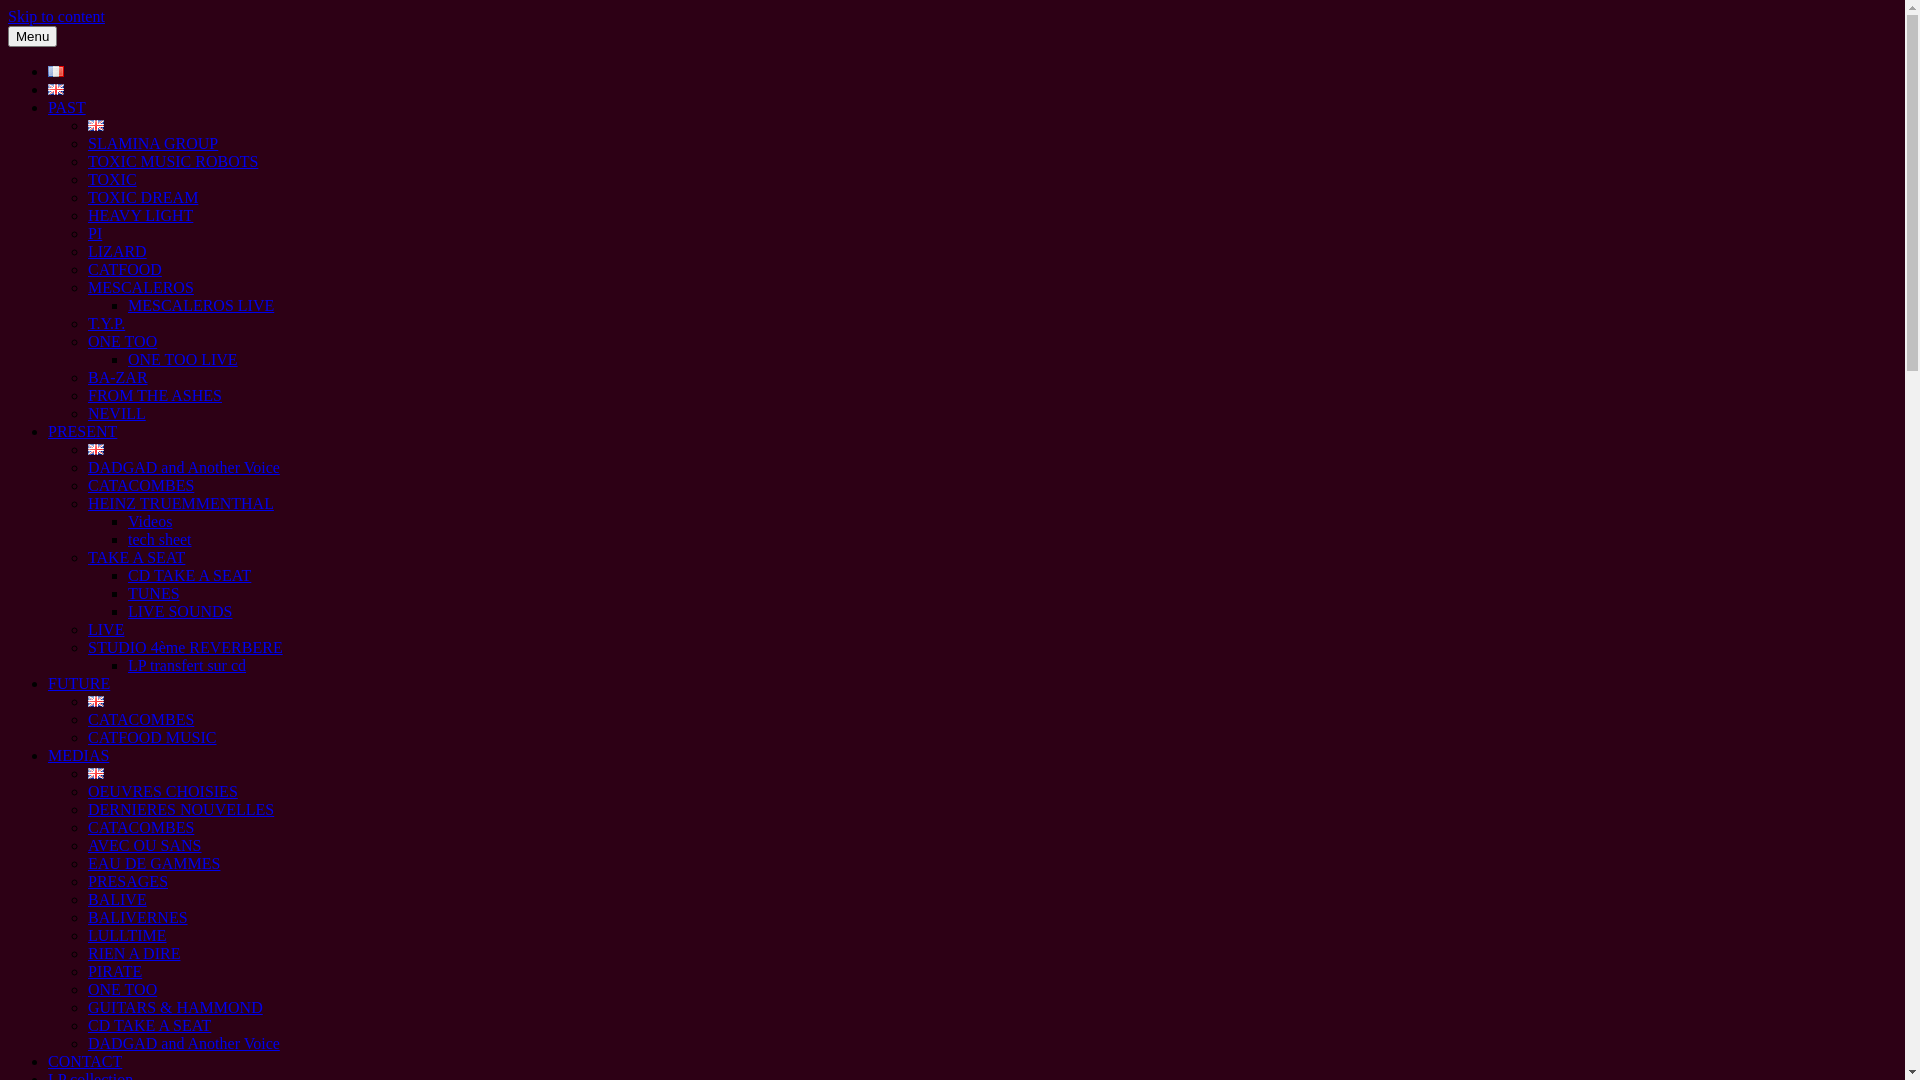 This screenshot has width=1920, height=1080. I want to click on TOXIC MUSIC ROBOTS, so click(173, 162).